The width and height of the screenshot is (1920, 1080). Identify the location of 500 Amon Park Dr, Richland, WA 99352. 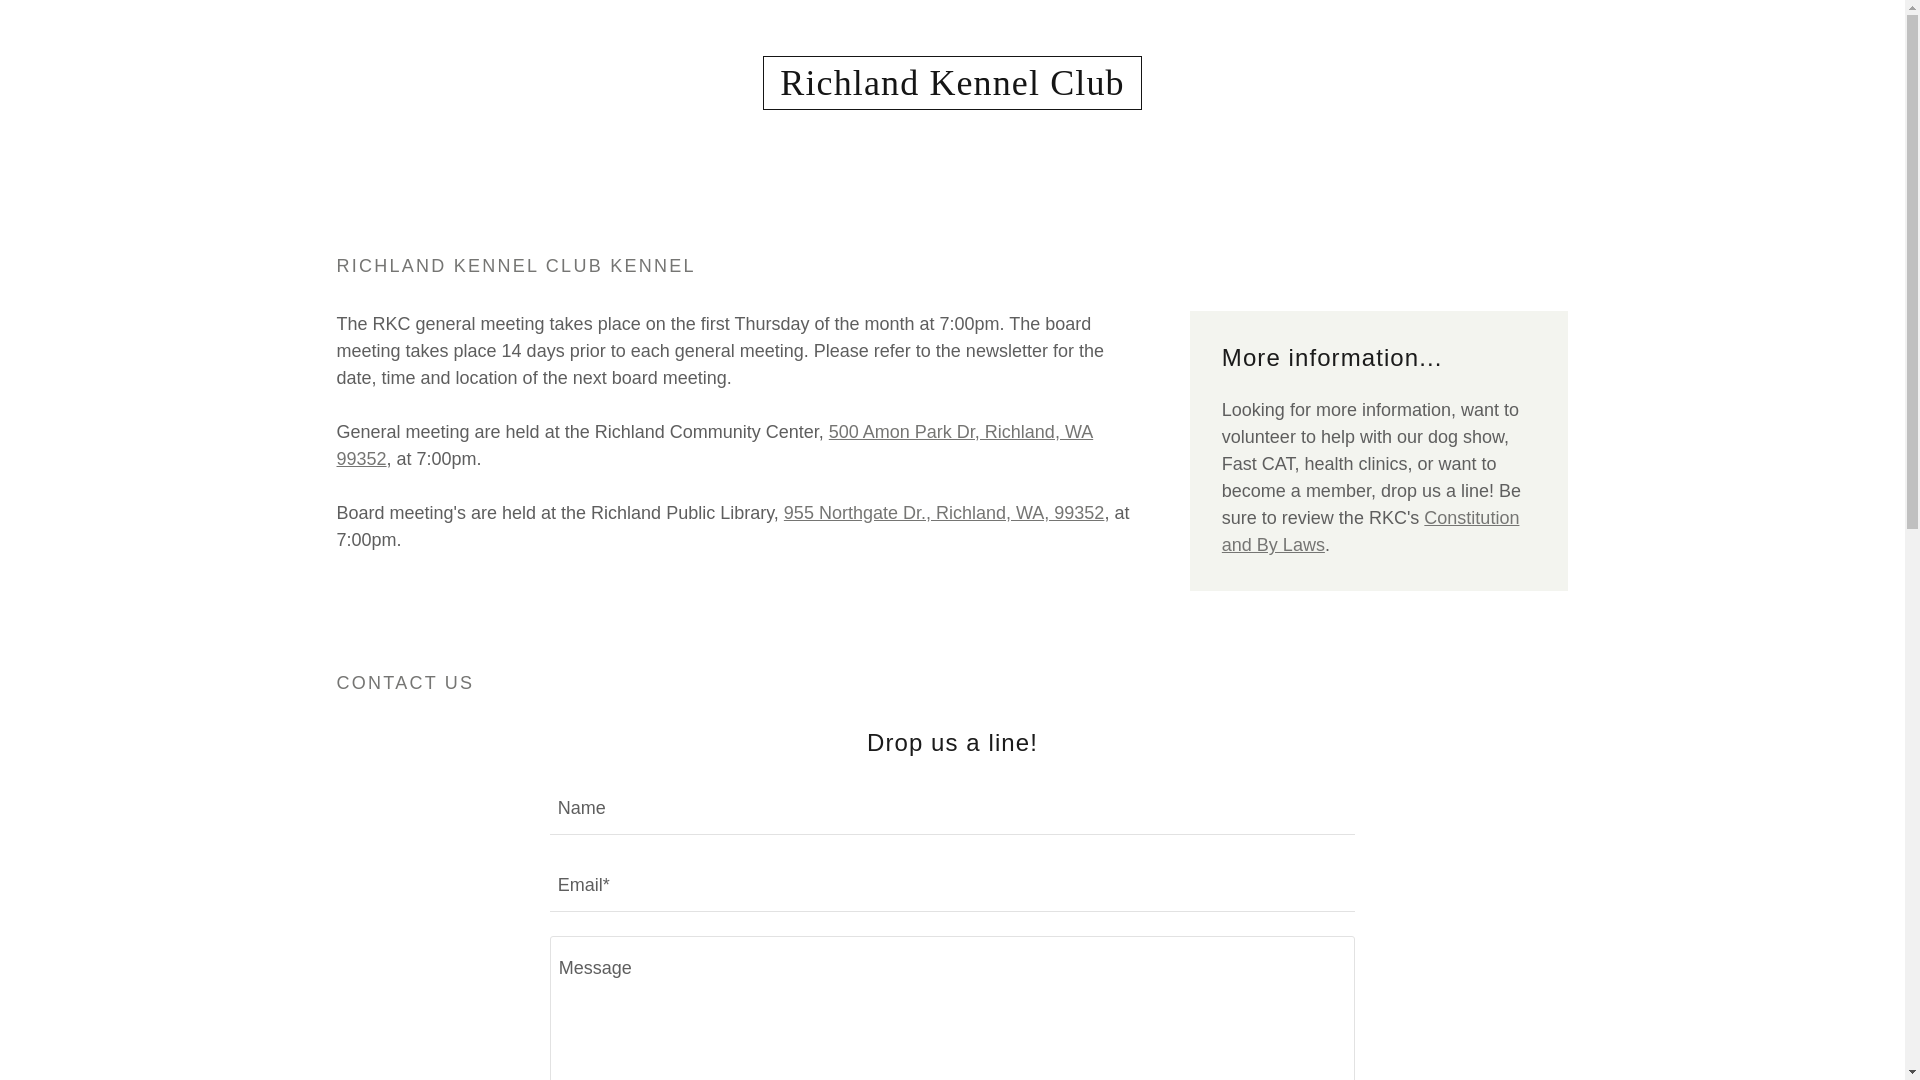
(714, 445).